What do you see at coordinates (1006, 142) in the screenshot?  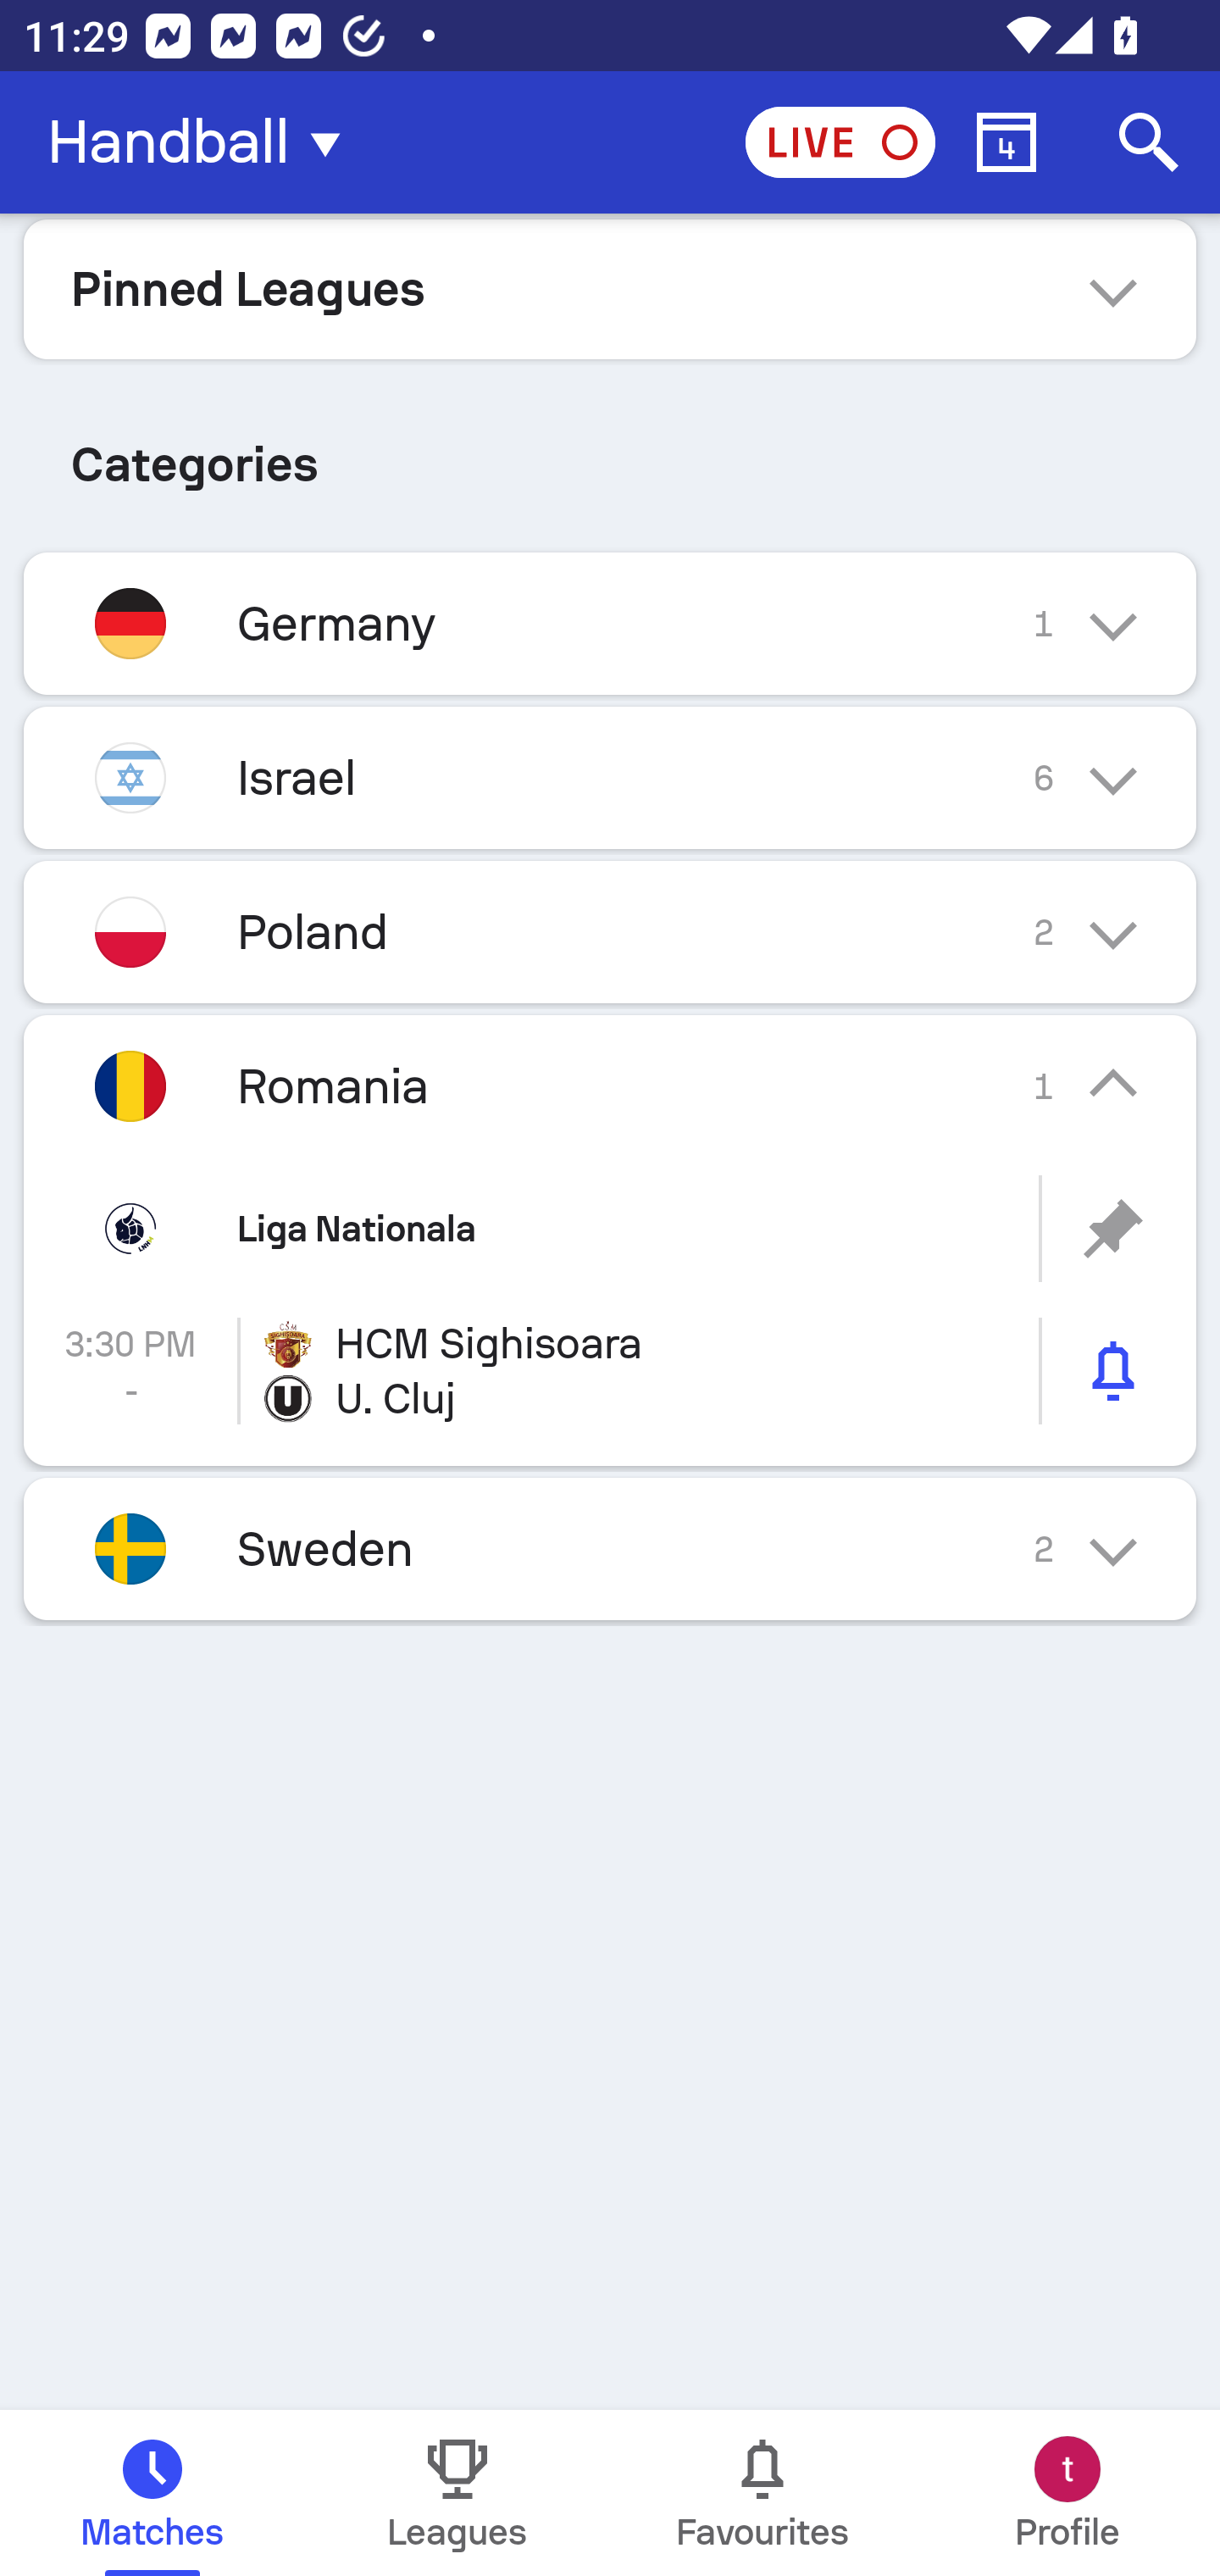 I see `Calendar` at bounding box center [1006, 142].